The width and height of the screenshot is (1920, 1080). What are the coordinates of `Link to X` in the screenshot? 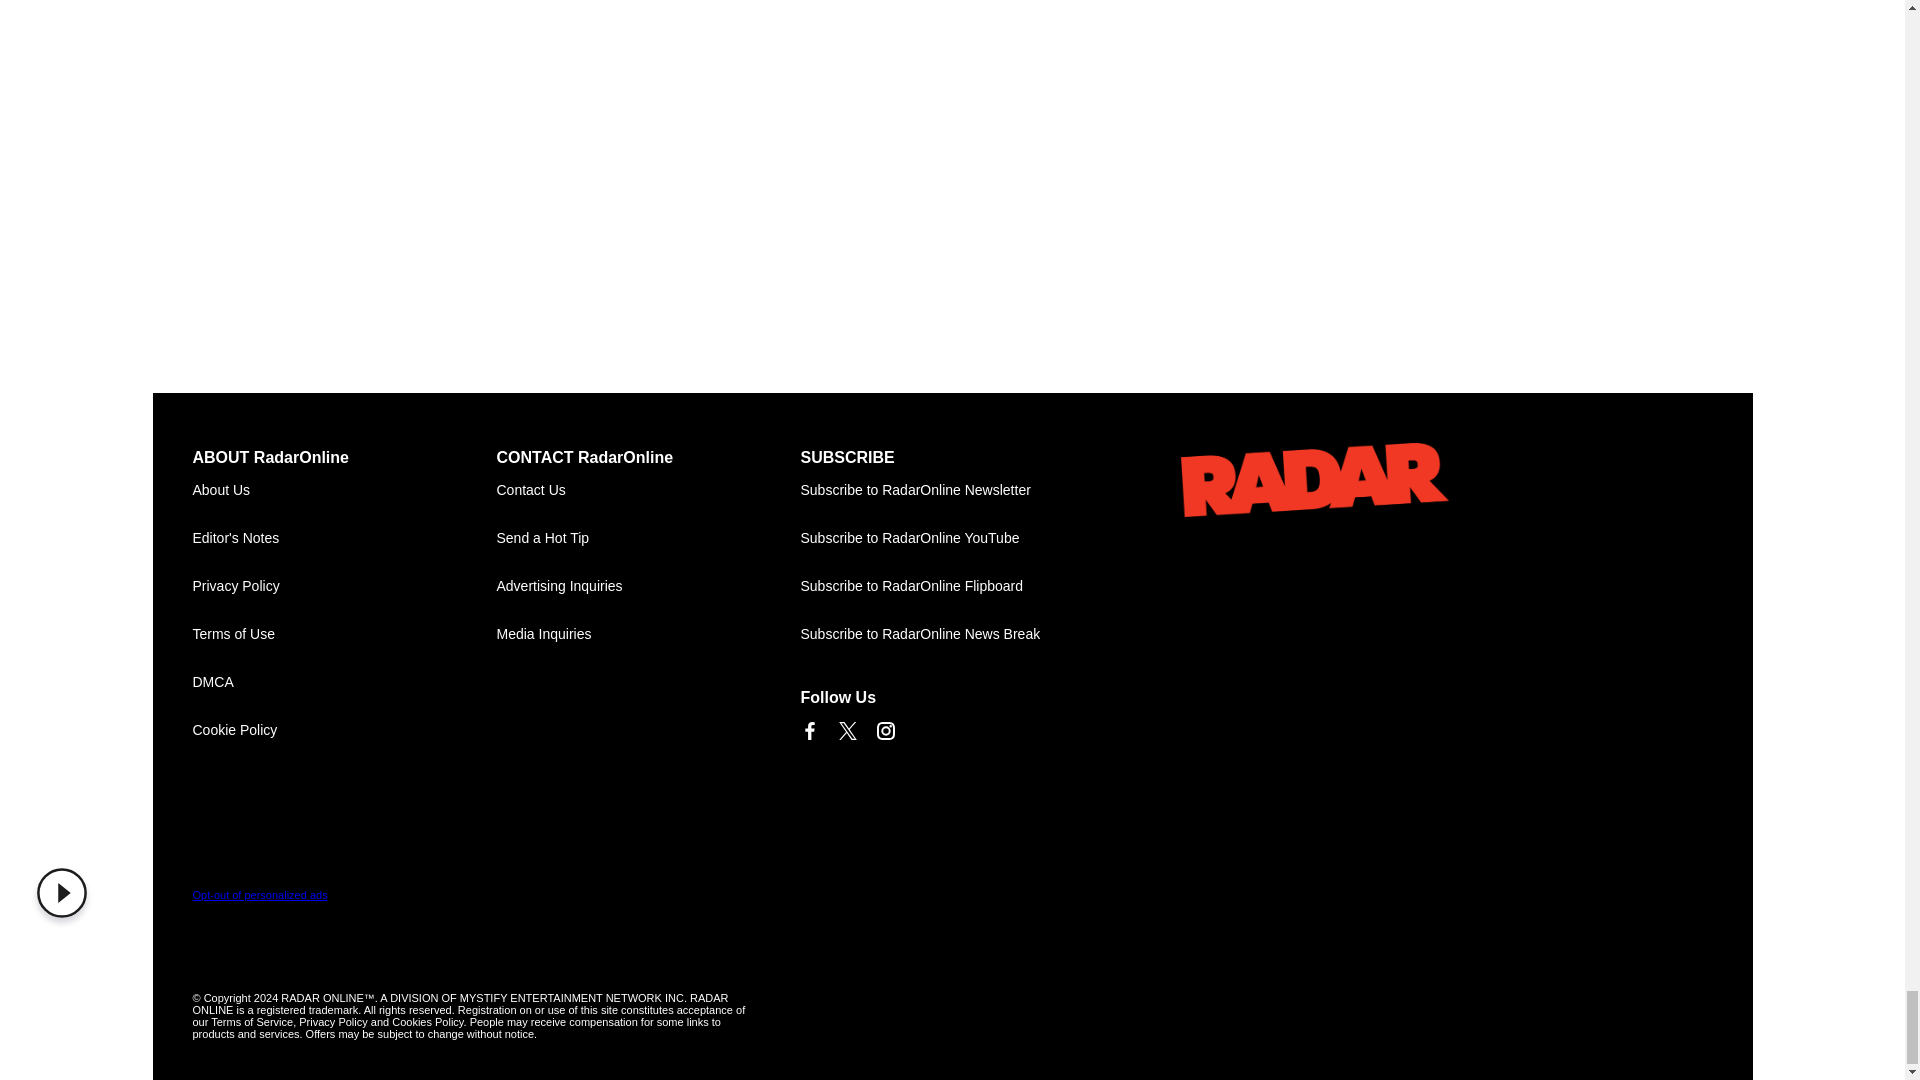 It's located at (846, 730).